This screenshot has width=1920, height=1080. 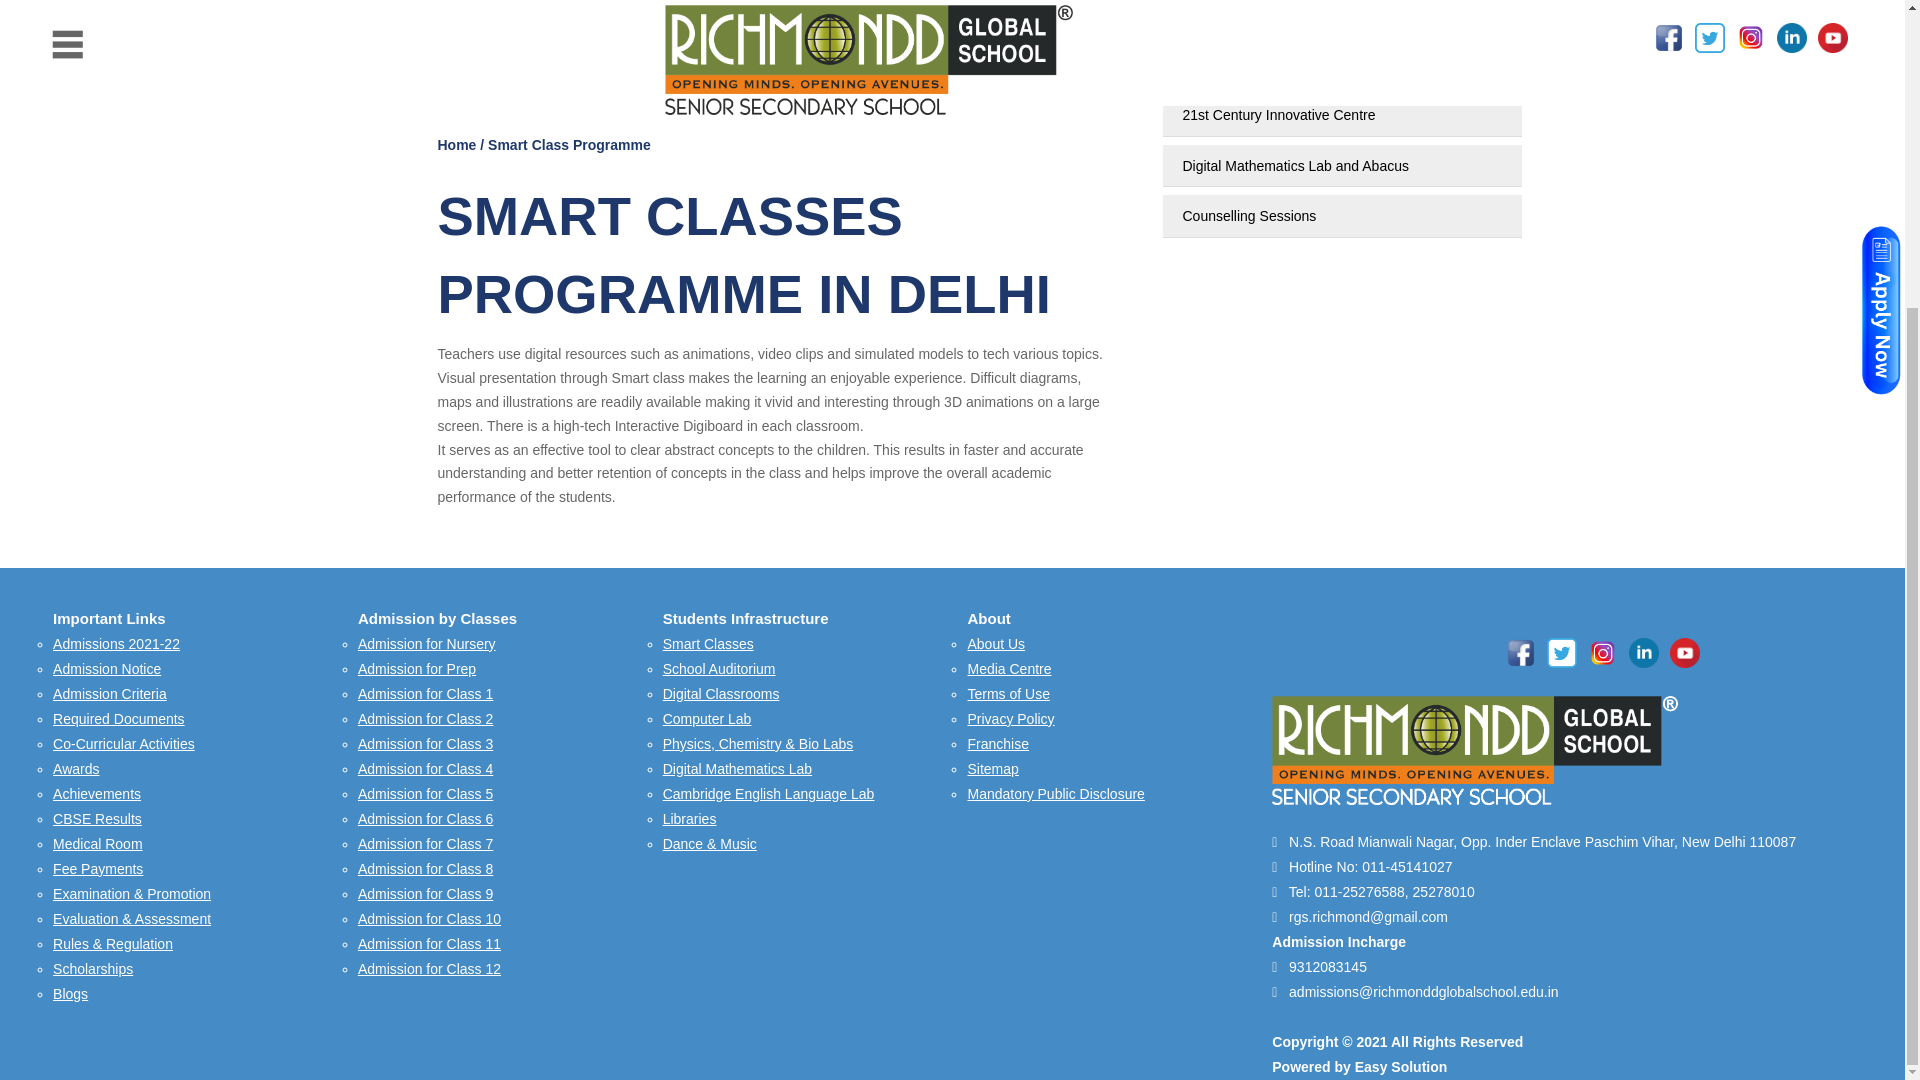 I want to click on Twitter page logo, so click(x=1562, y=653).